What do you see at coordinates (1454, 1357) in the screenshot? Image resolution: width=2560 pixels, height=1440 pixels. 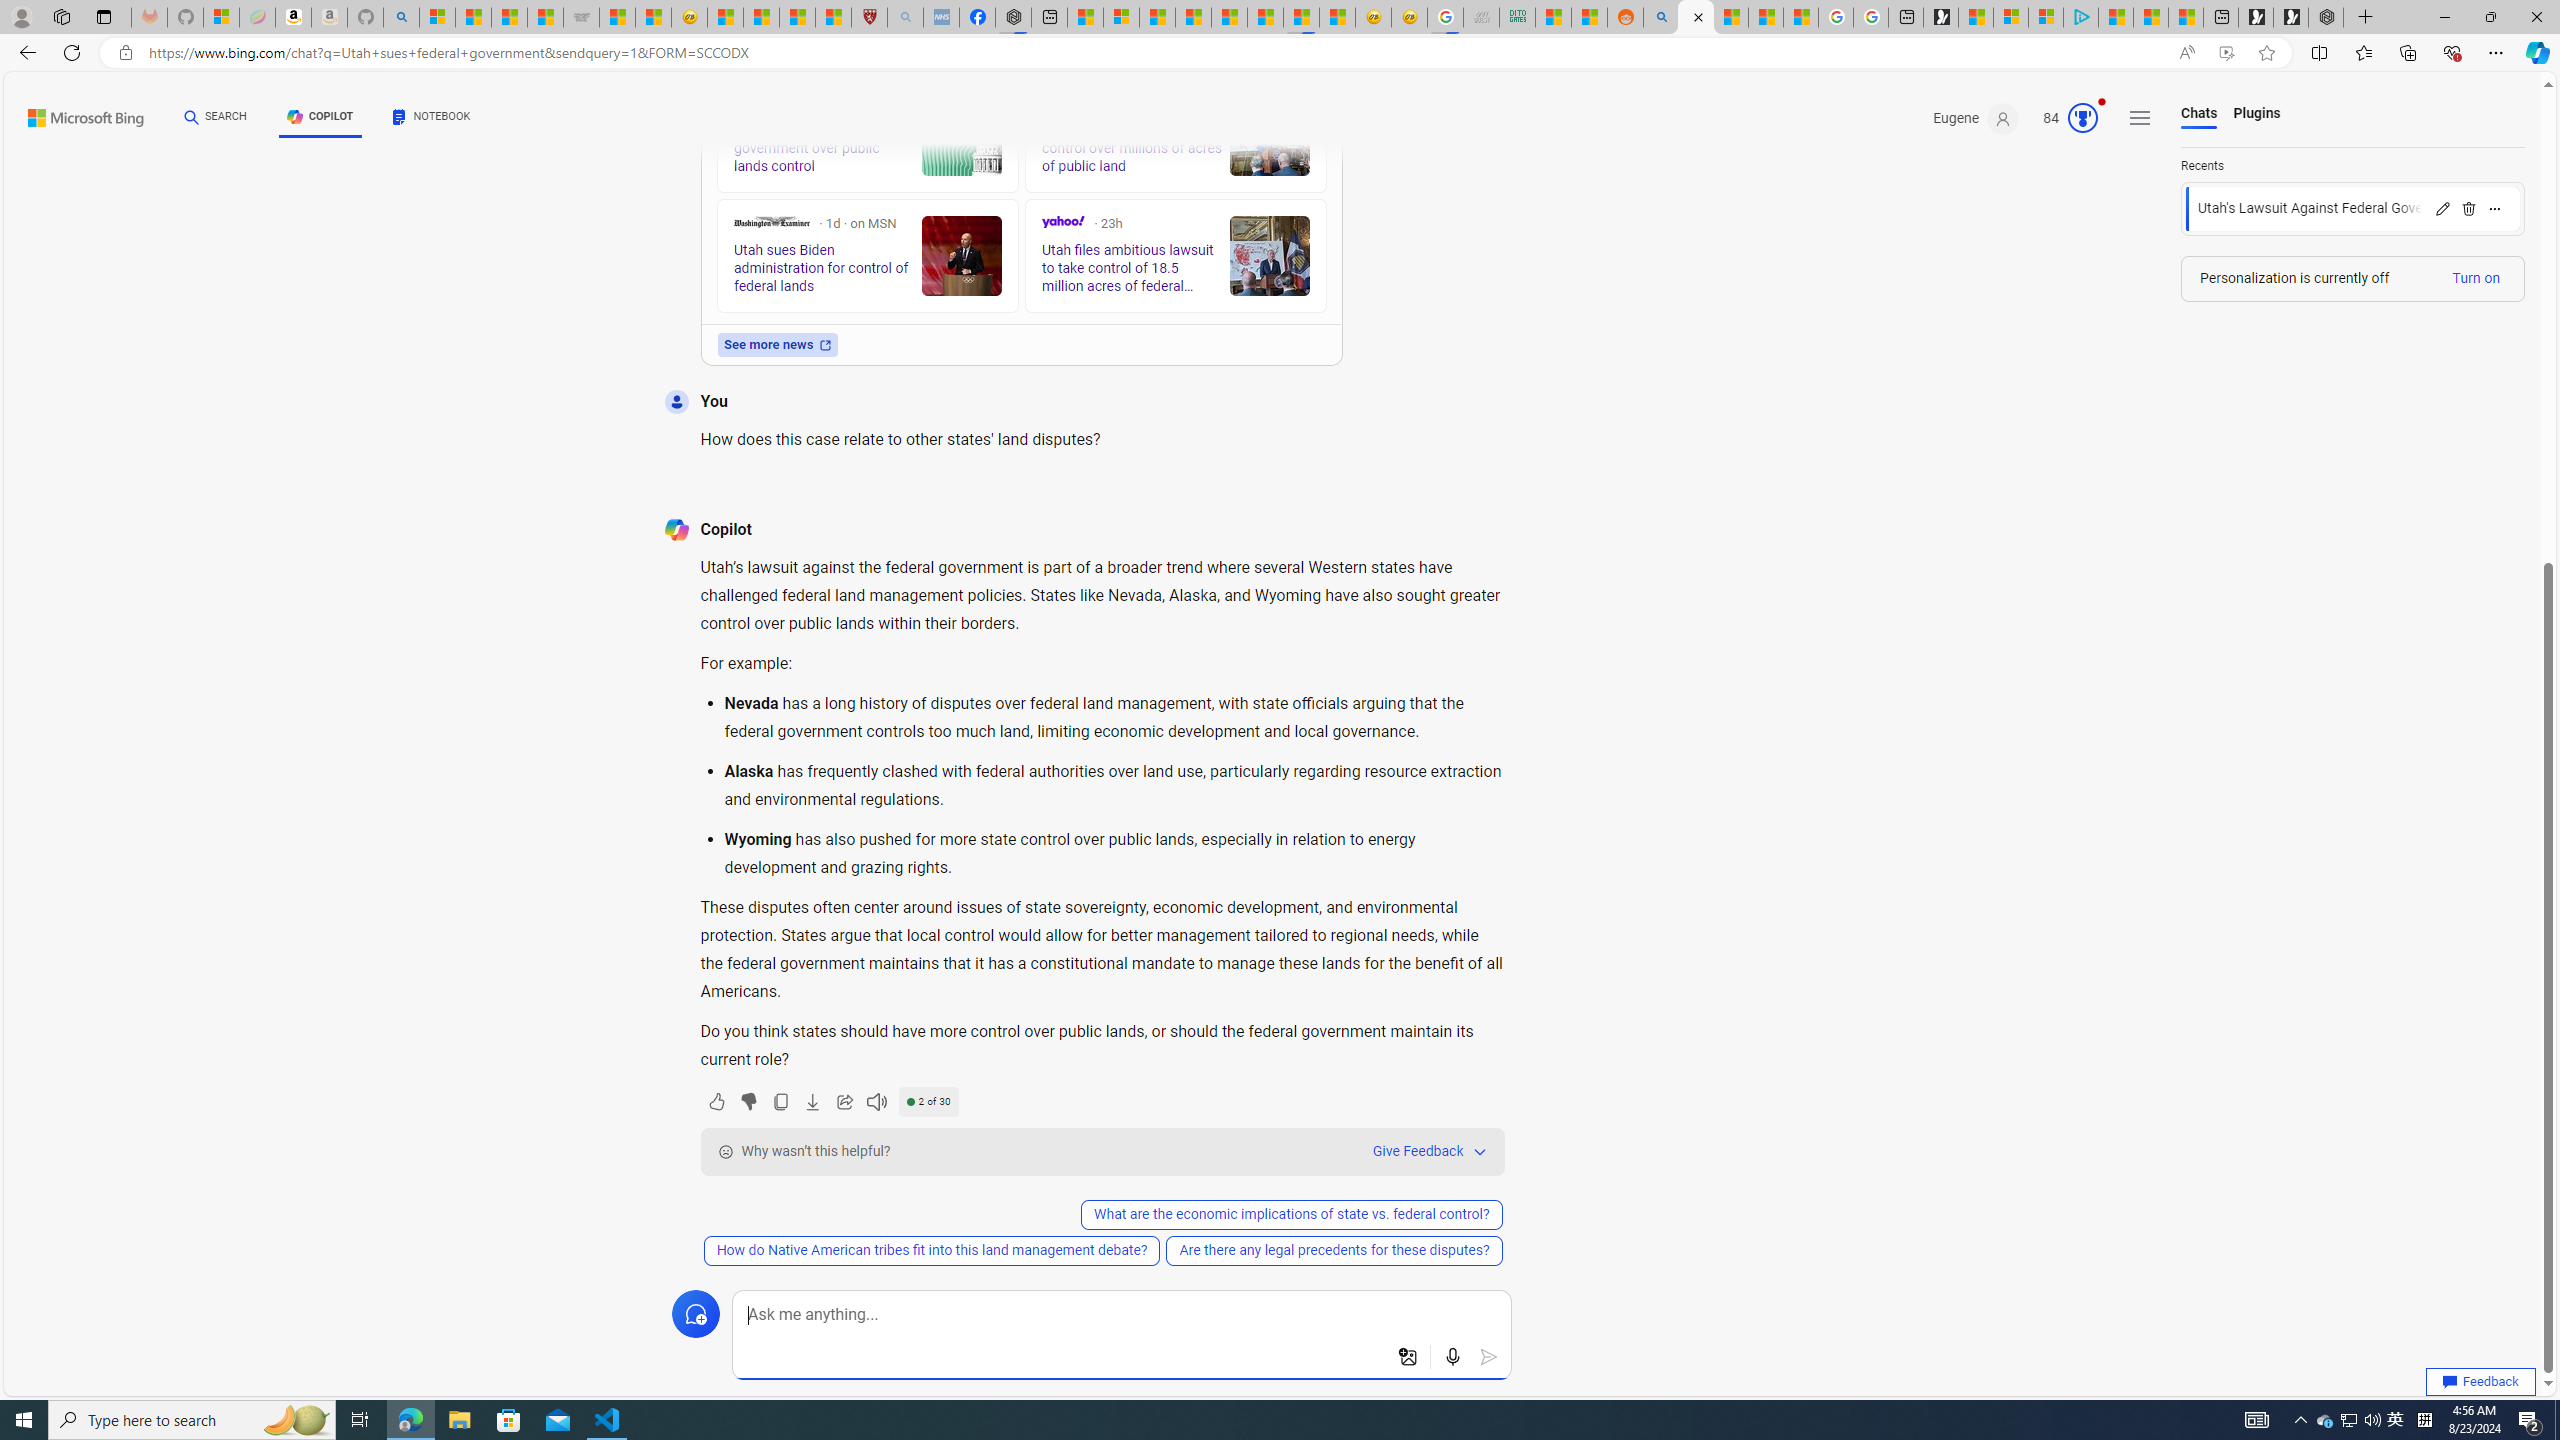 I see `Use microphone` at bounding box center [1454, 1357].